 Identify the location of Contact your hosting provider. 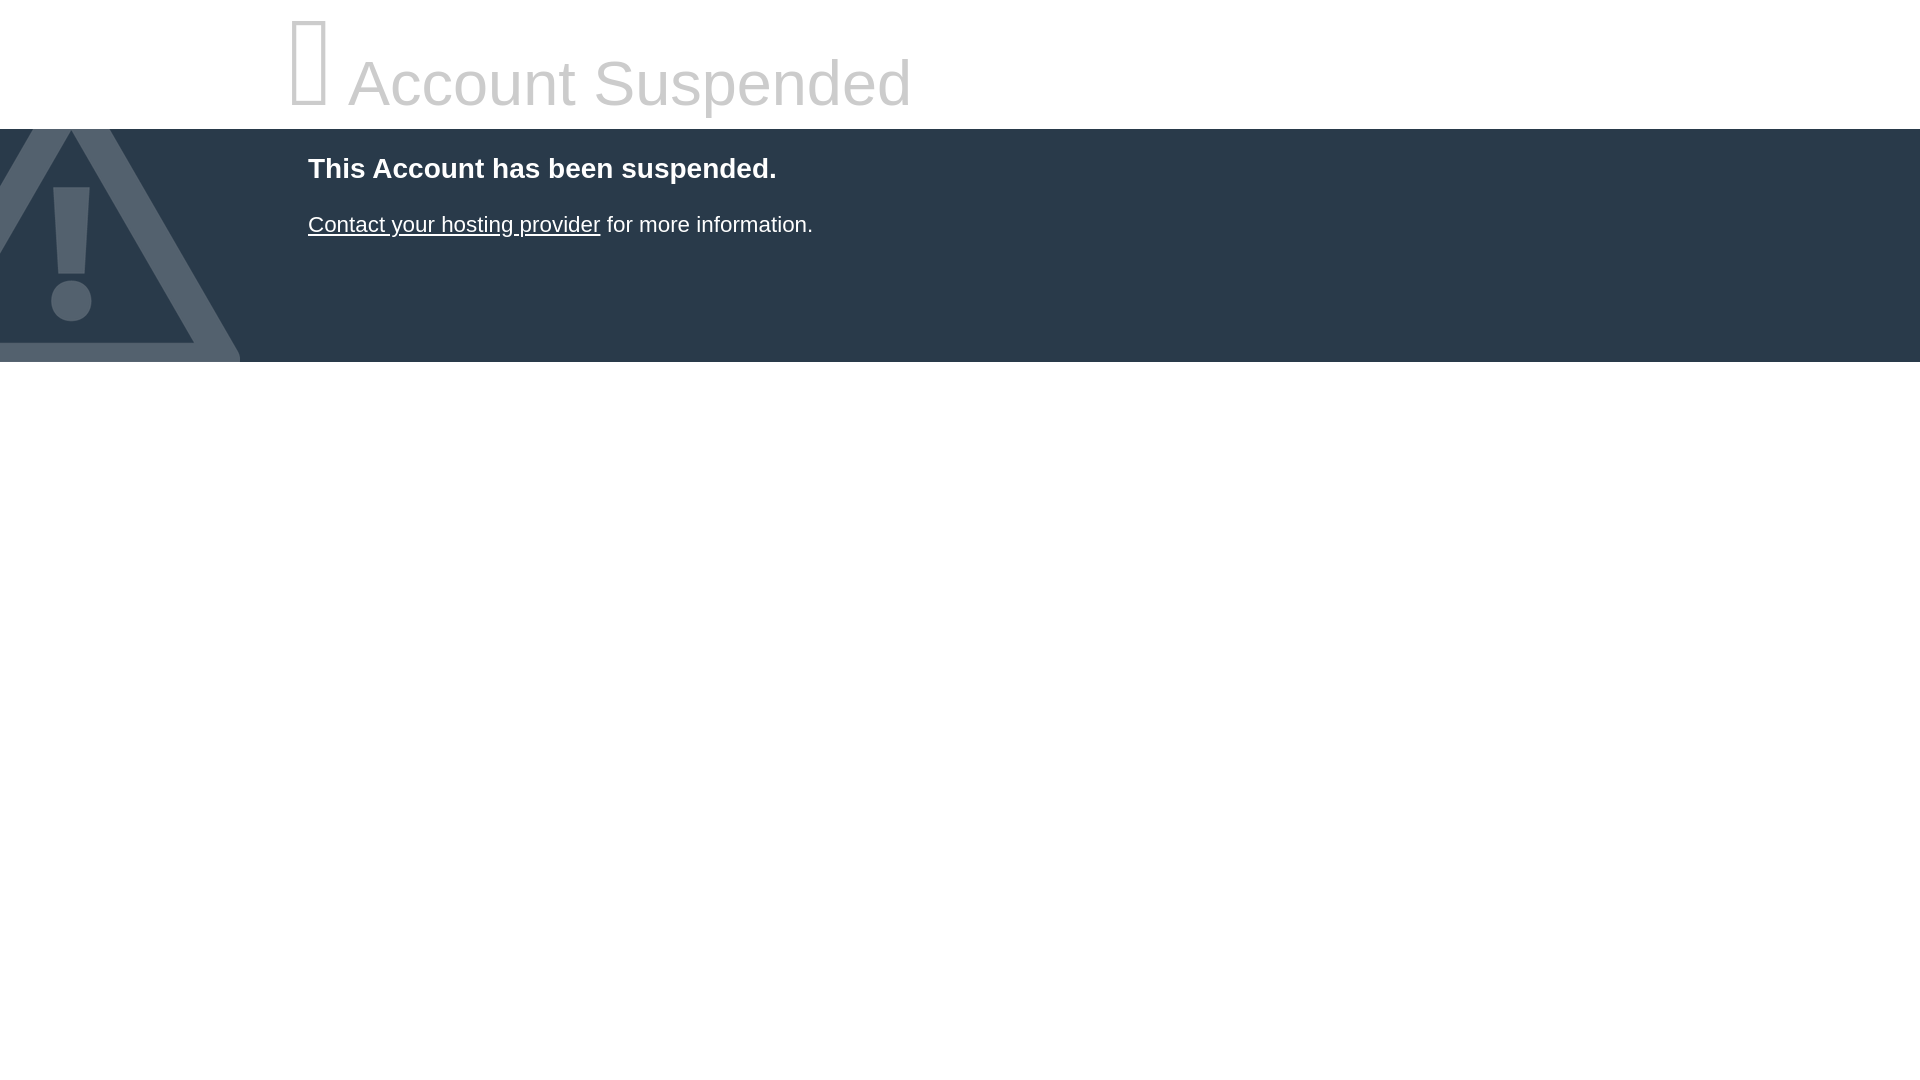
(453, 224).